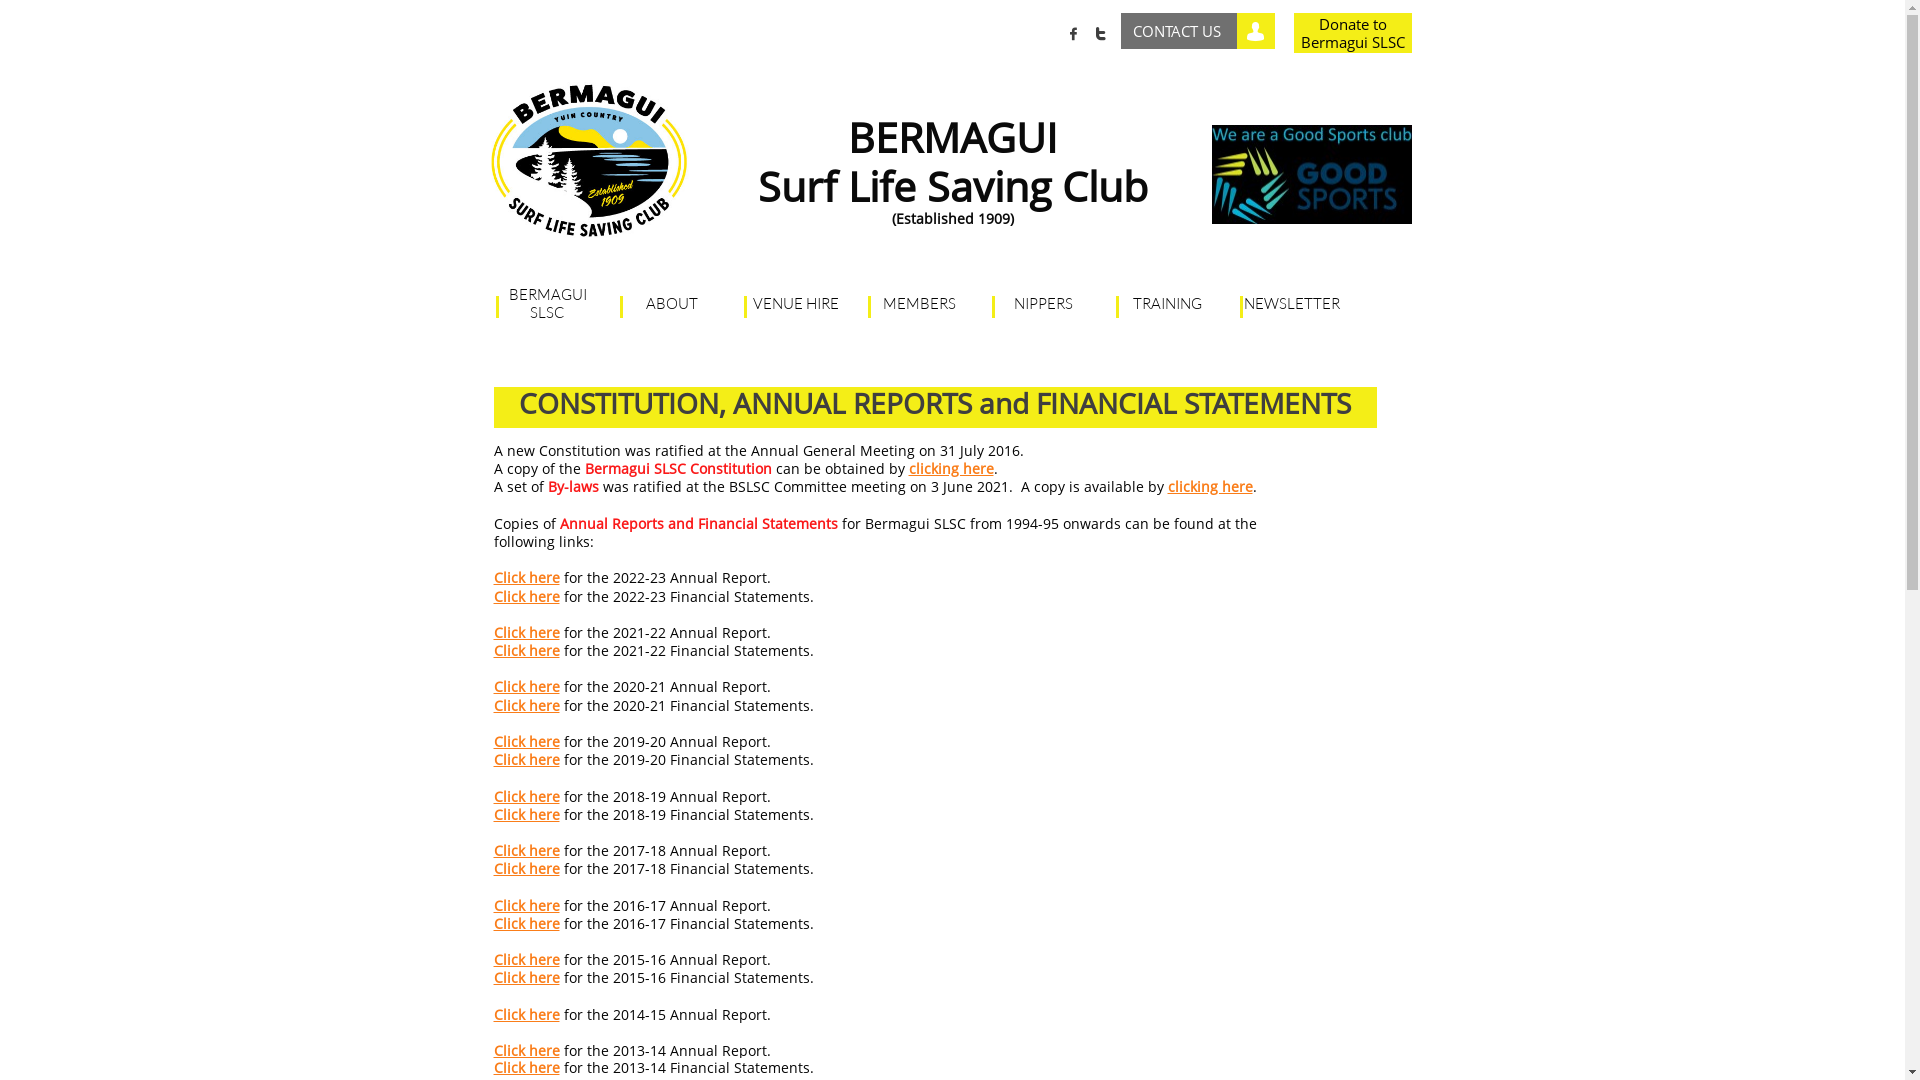 The image size is (1920, 1080). I want to click on Click here, so click(526, 578).